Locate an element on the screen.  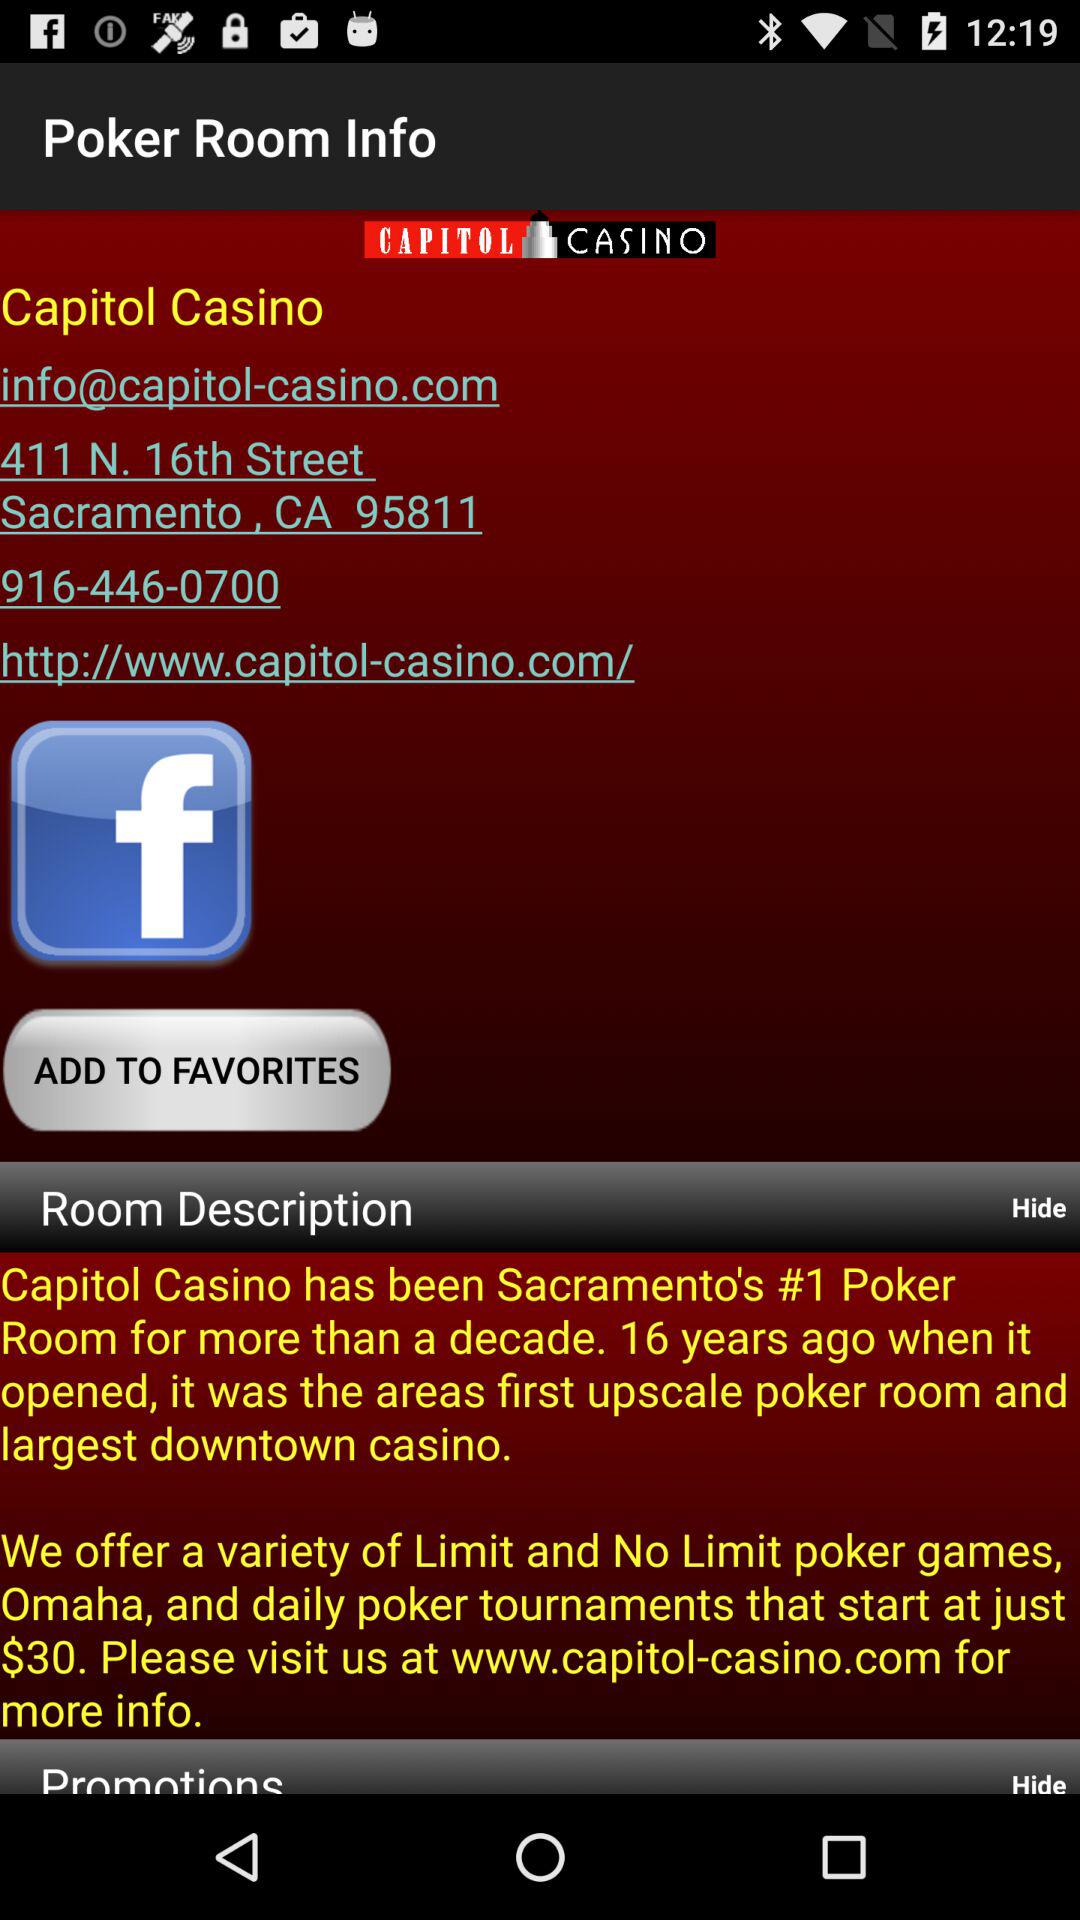
click item above the 916-446-0700 icon is located at coordinates (241, 476).